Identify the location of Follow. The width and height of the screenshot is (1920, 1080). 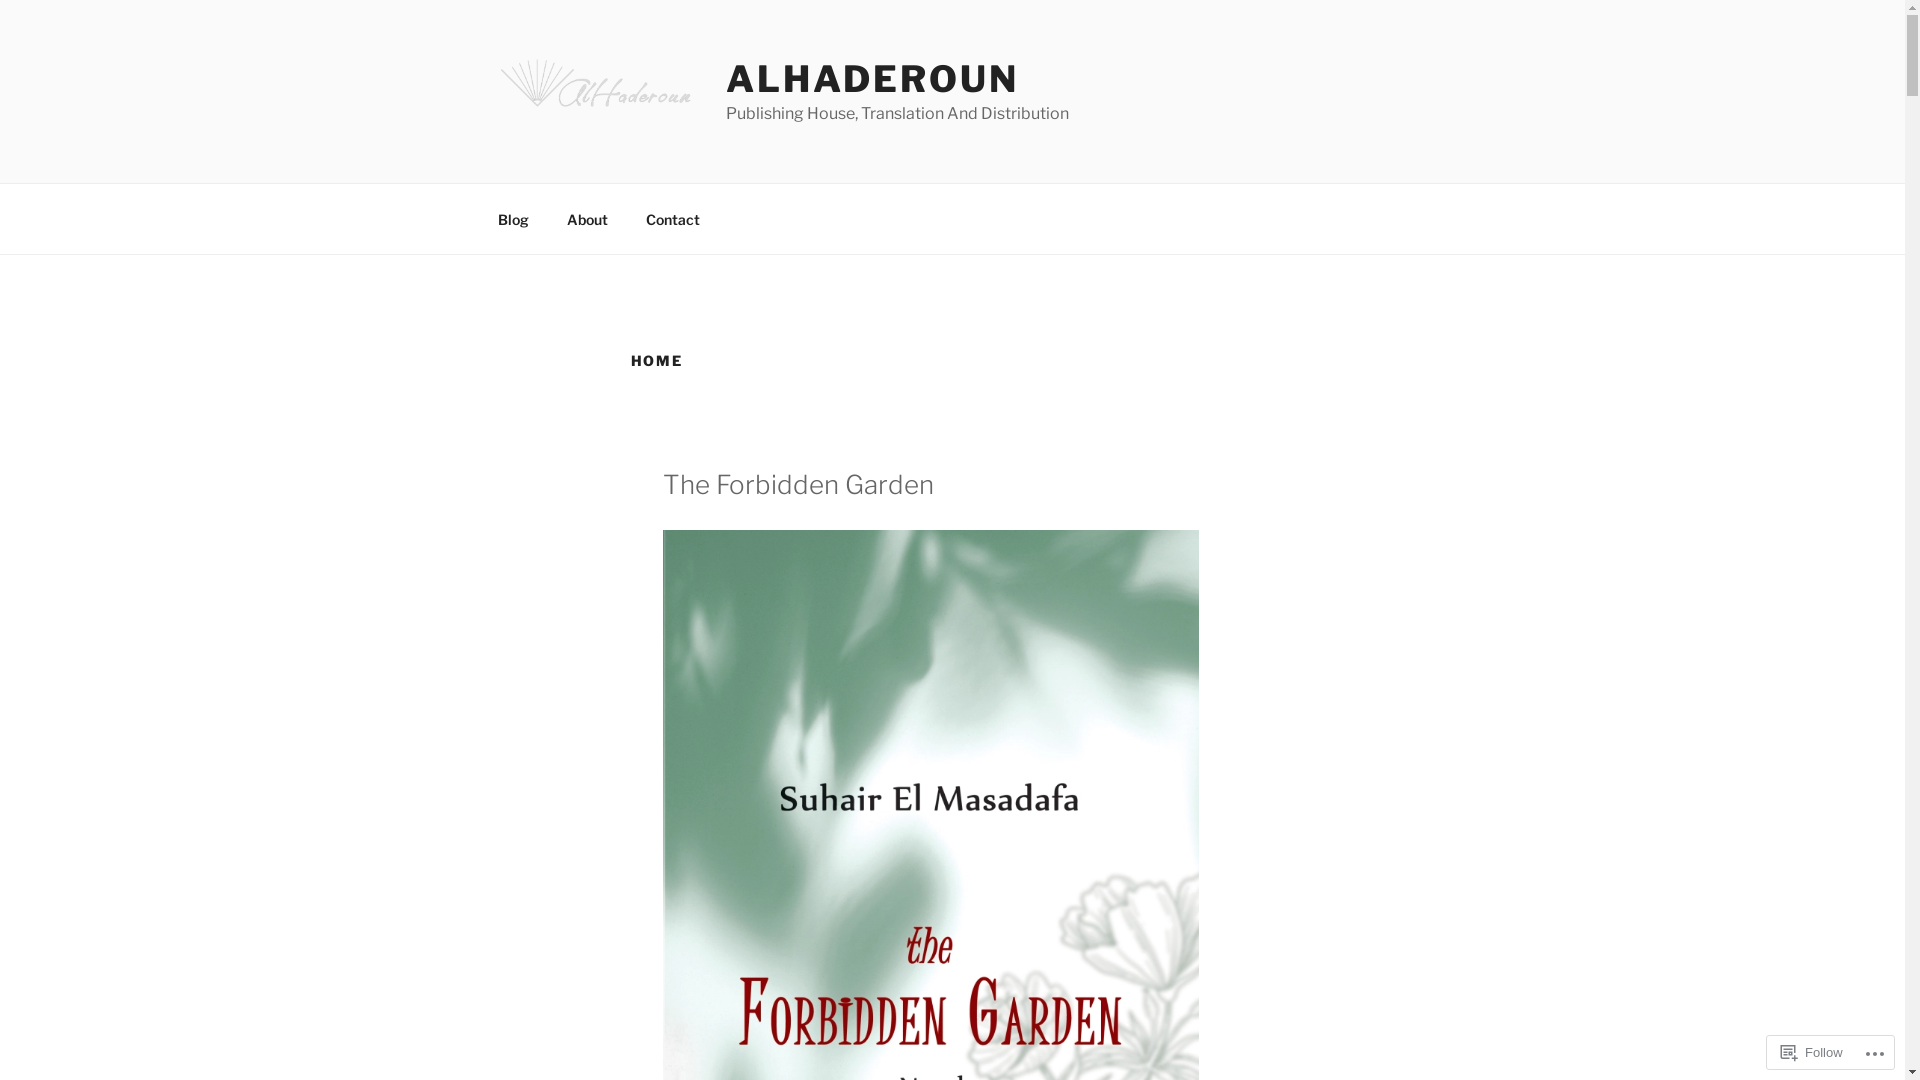
(1812, 1052).